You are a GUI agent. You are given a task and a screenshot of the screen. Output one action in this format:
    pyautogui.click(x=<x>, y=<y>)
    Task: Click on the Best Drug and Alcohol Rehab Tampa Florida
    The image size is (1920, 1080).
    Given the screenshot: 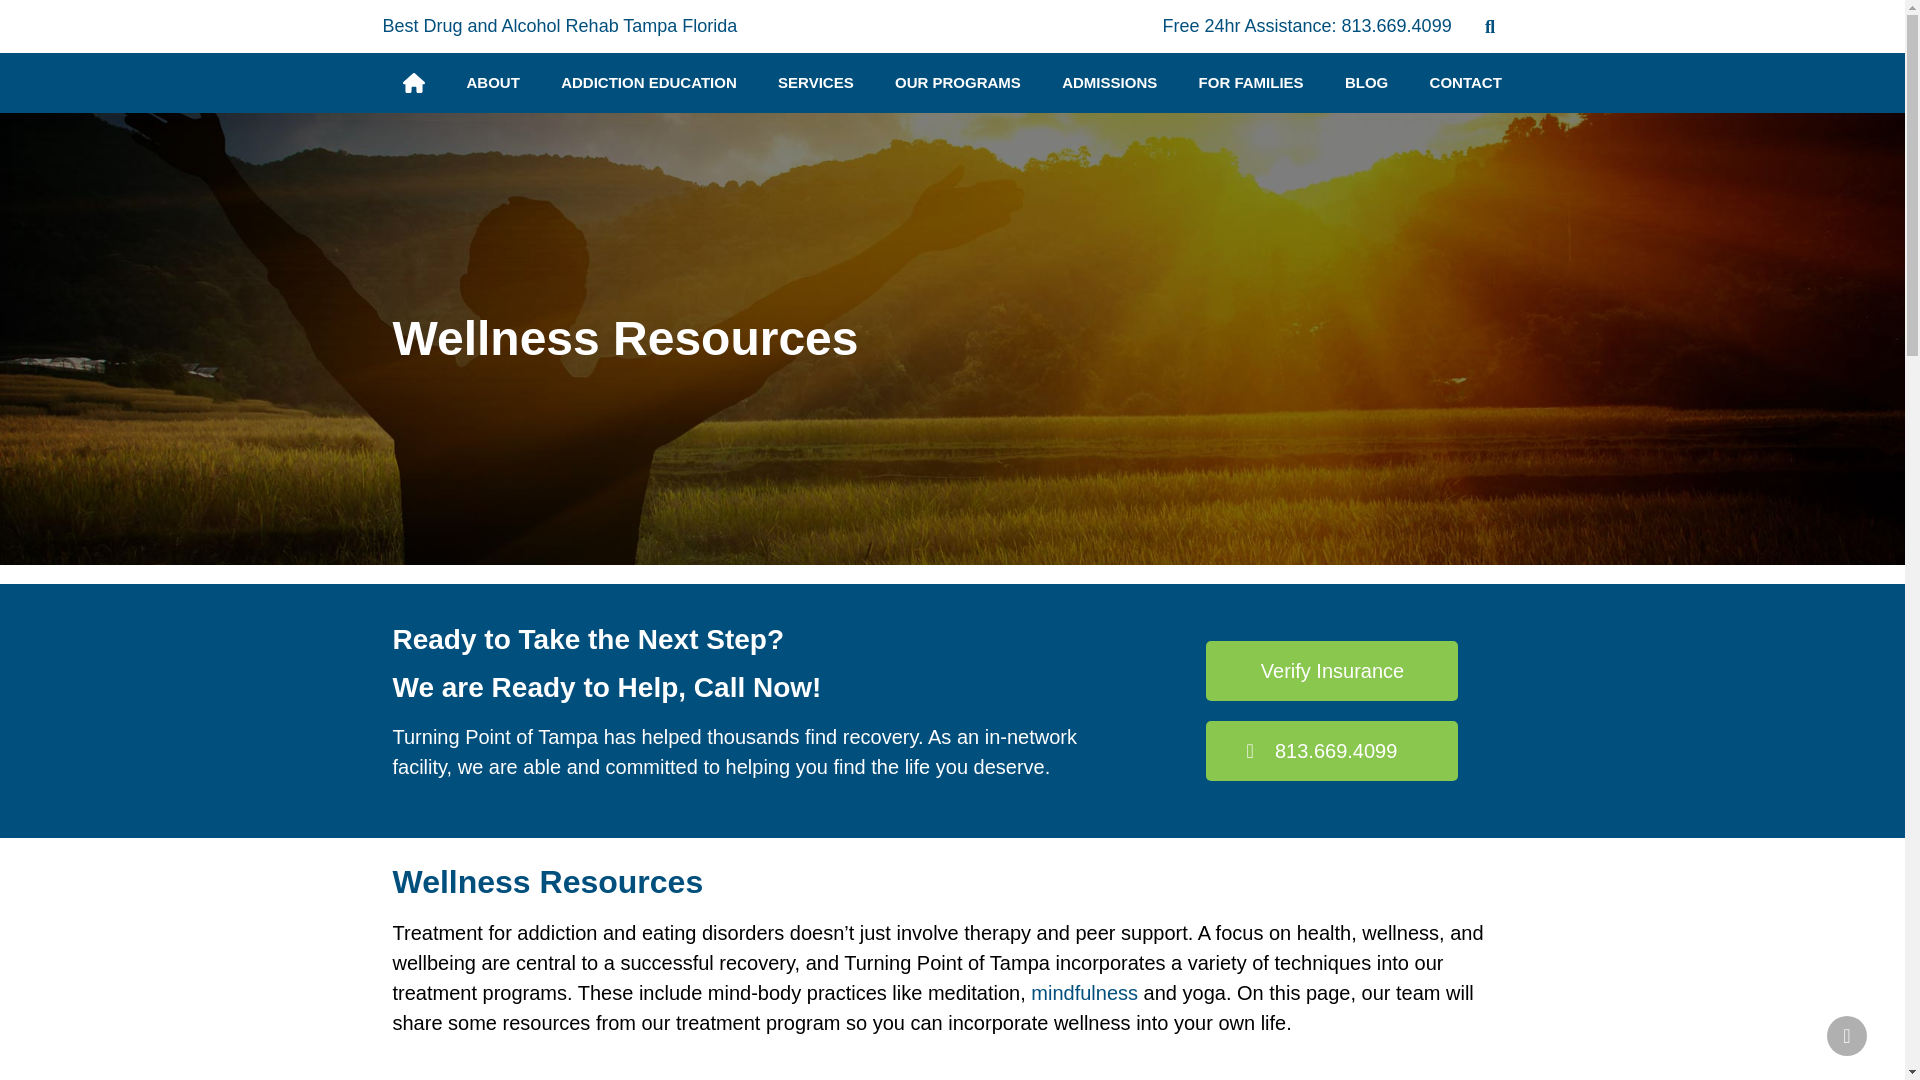 What is the action you would take?
    pyautogui.click(x=560, y=26)
    